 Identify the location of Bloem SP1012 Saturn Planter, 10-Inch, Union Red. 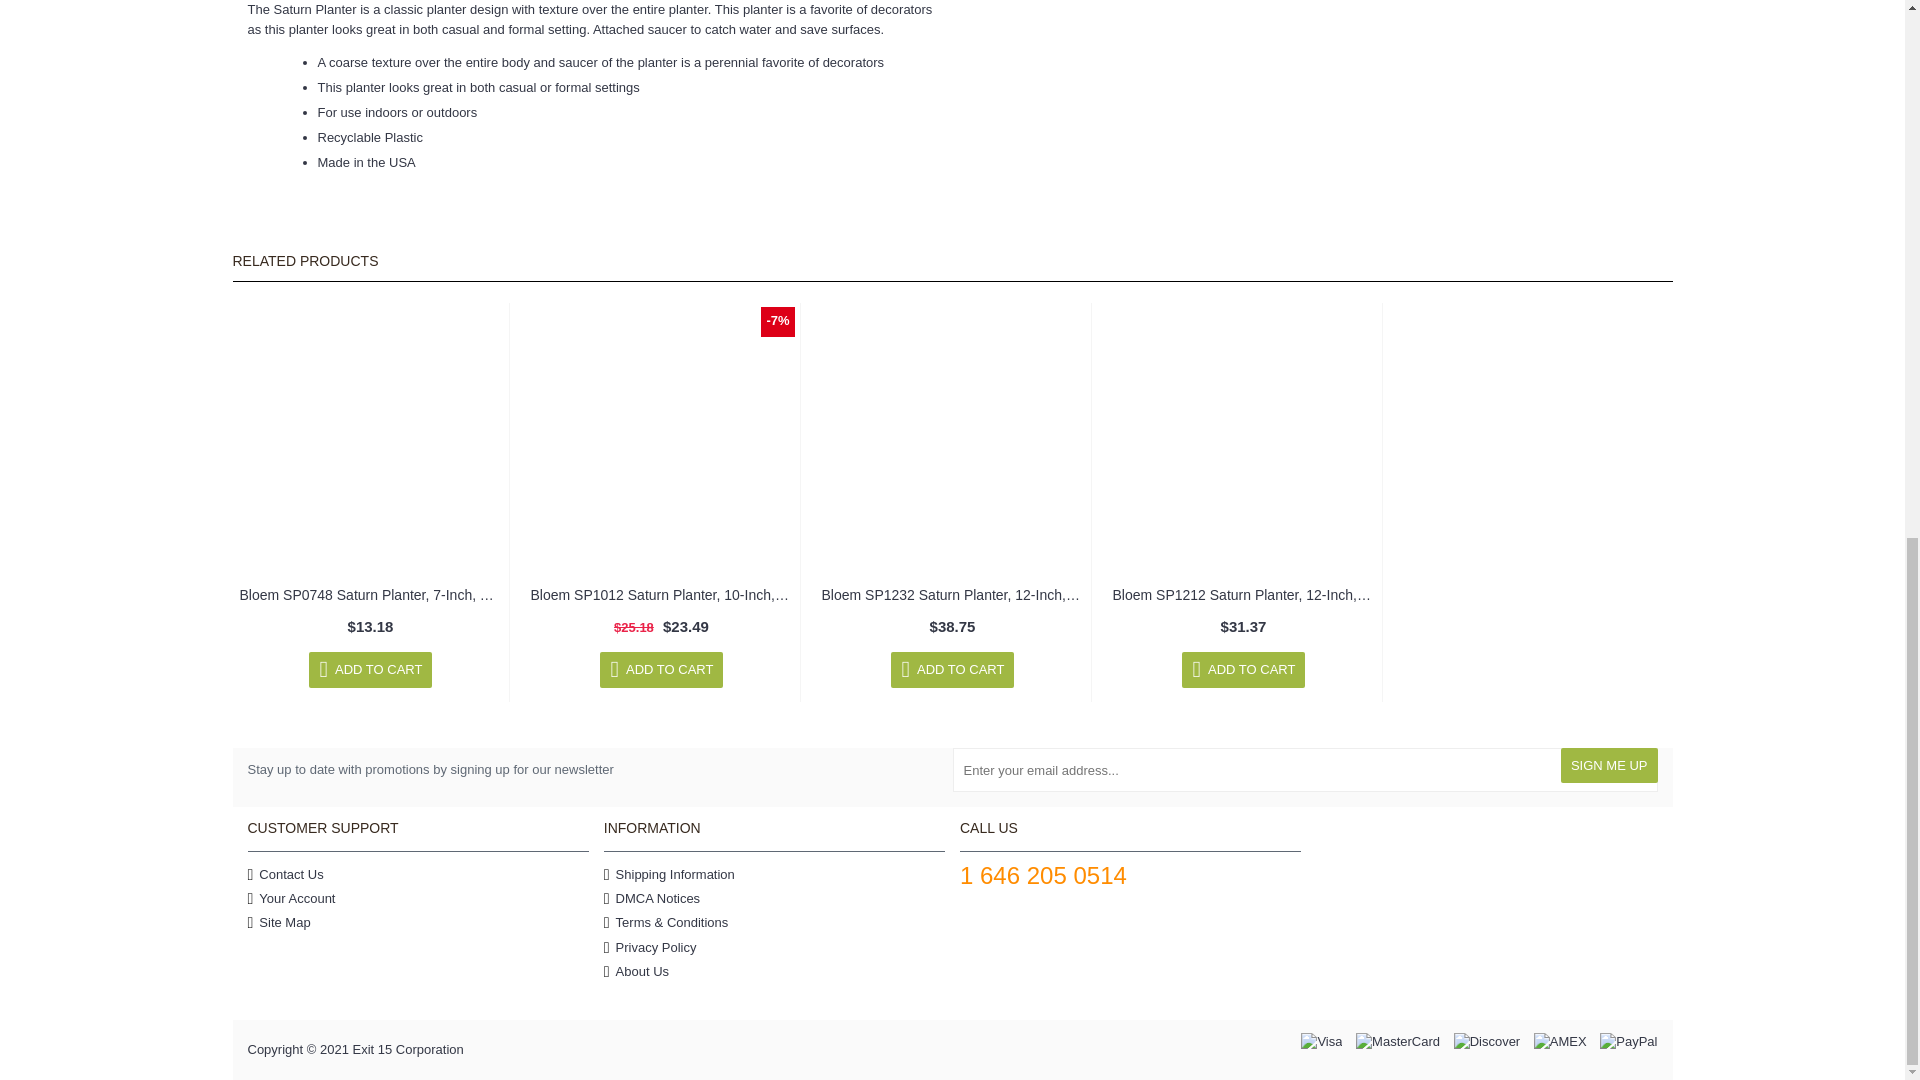
(662, 440).